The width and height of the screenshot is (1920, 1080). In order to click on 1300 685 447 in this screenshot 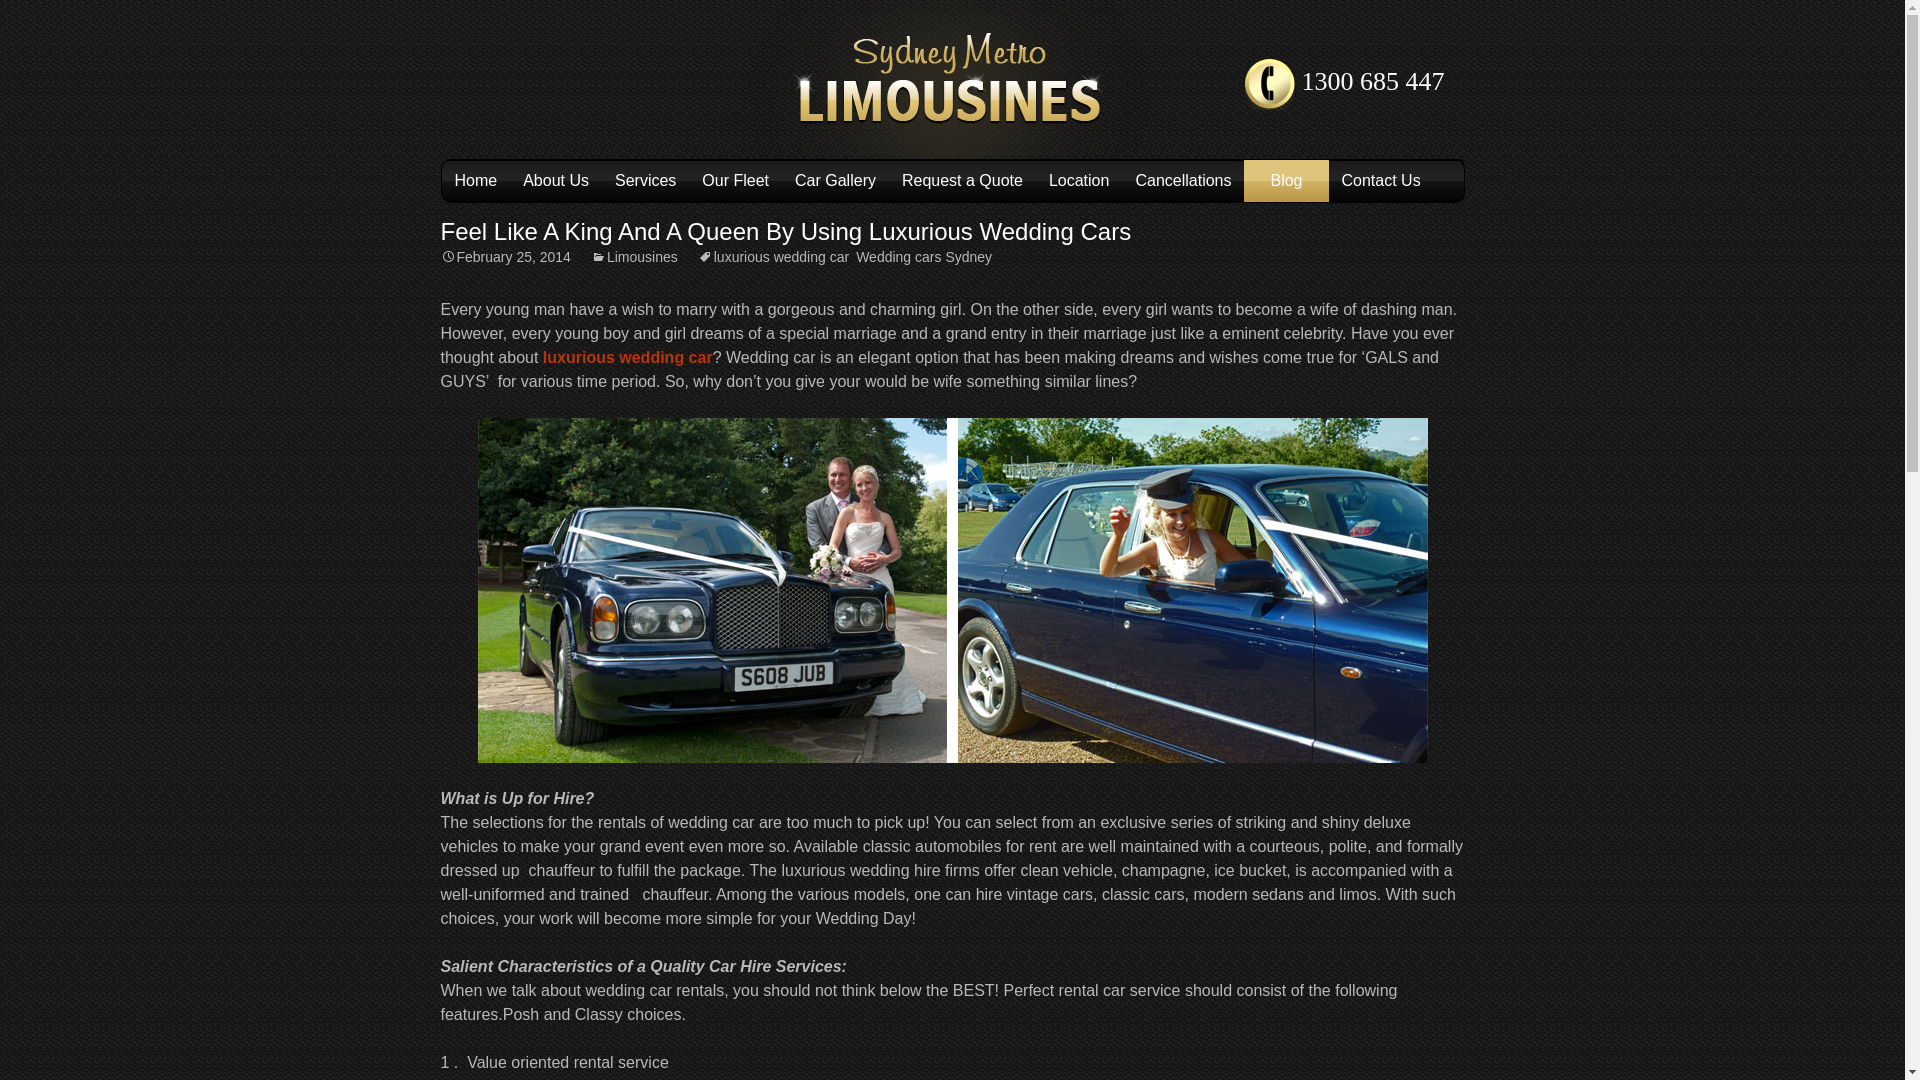, I will do `click(951, 79)`.